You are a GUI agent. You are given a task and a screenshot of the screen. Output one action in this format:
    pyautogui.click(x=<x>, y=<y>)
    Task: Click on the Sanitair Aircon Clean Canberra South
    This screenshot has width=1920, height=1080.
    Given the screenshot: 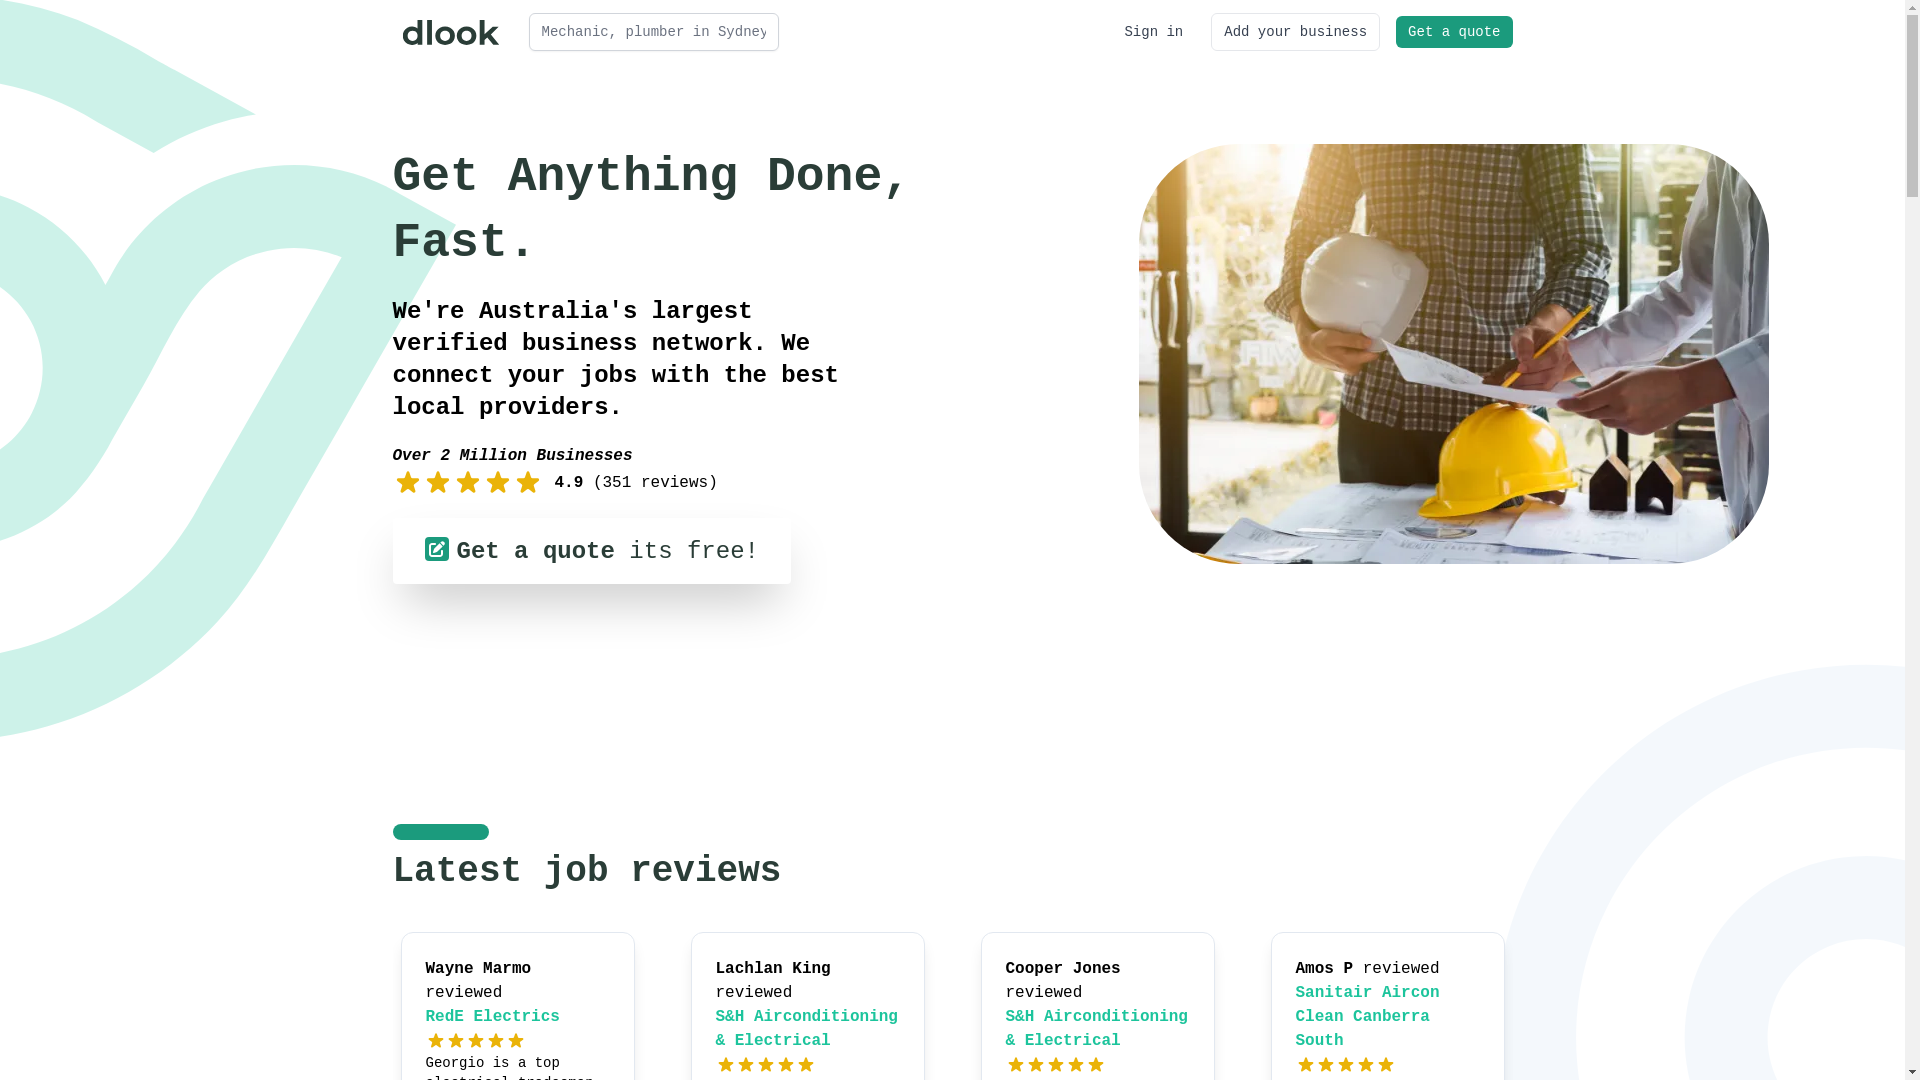 What is the action you would take?
    pyautogui.click(x=1368, y=1017)
    